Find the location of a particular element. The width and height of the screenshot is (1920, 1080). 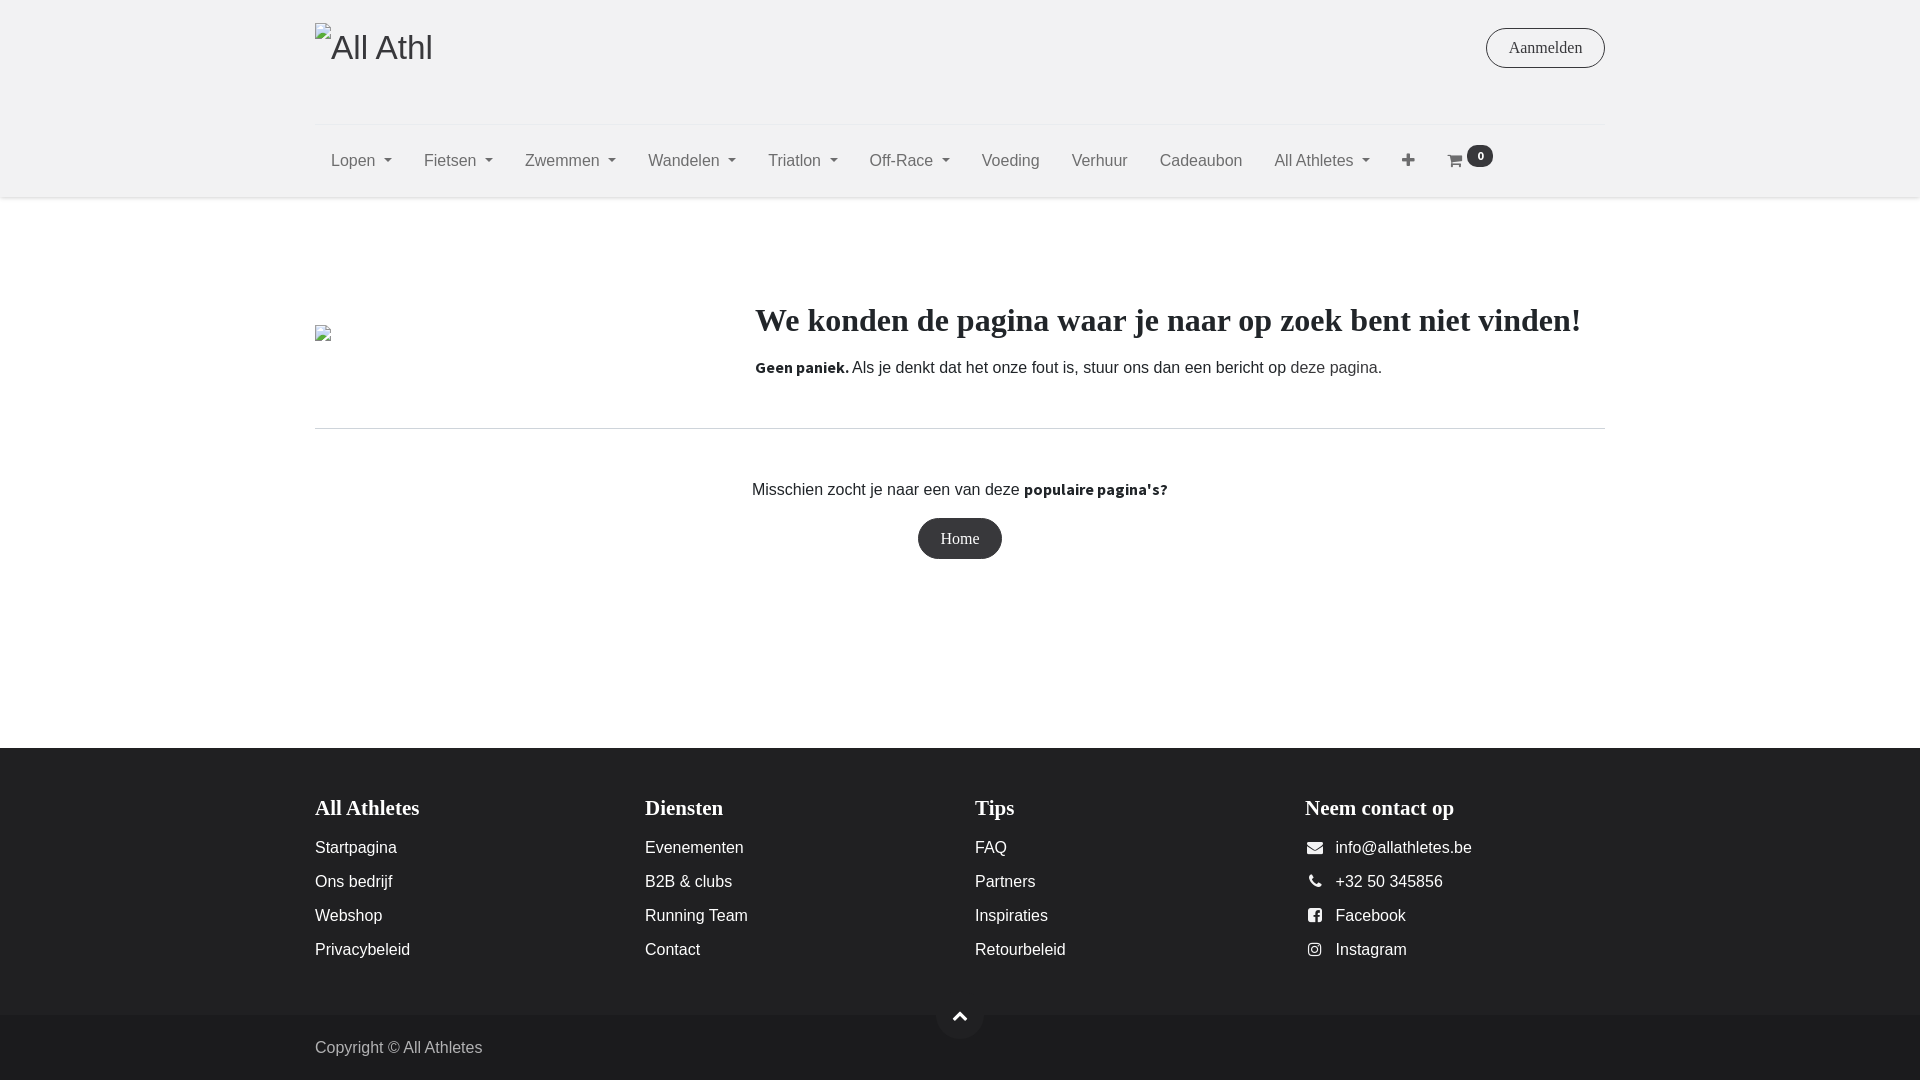

Facebook is located at coordinates (1371, 916).